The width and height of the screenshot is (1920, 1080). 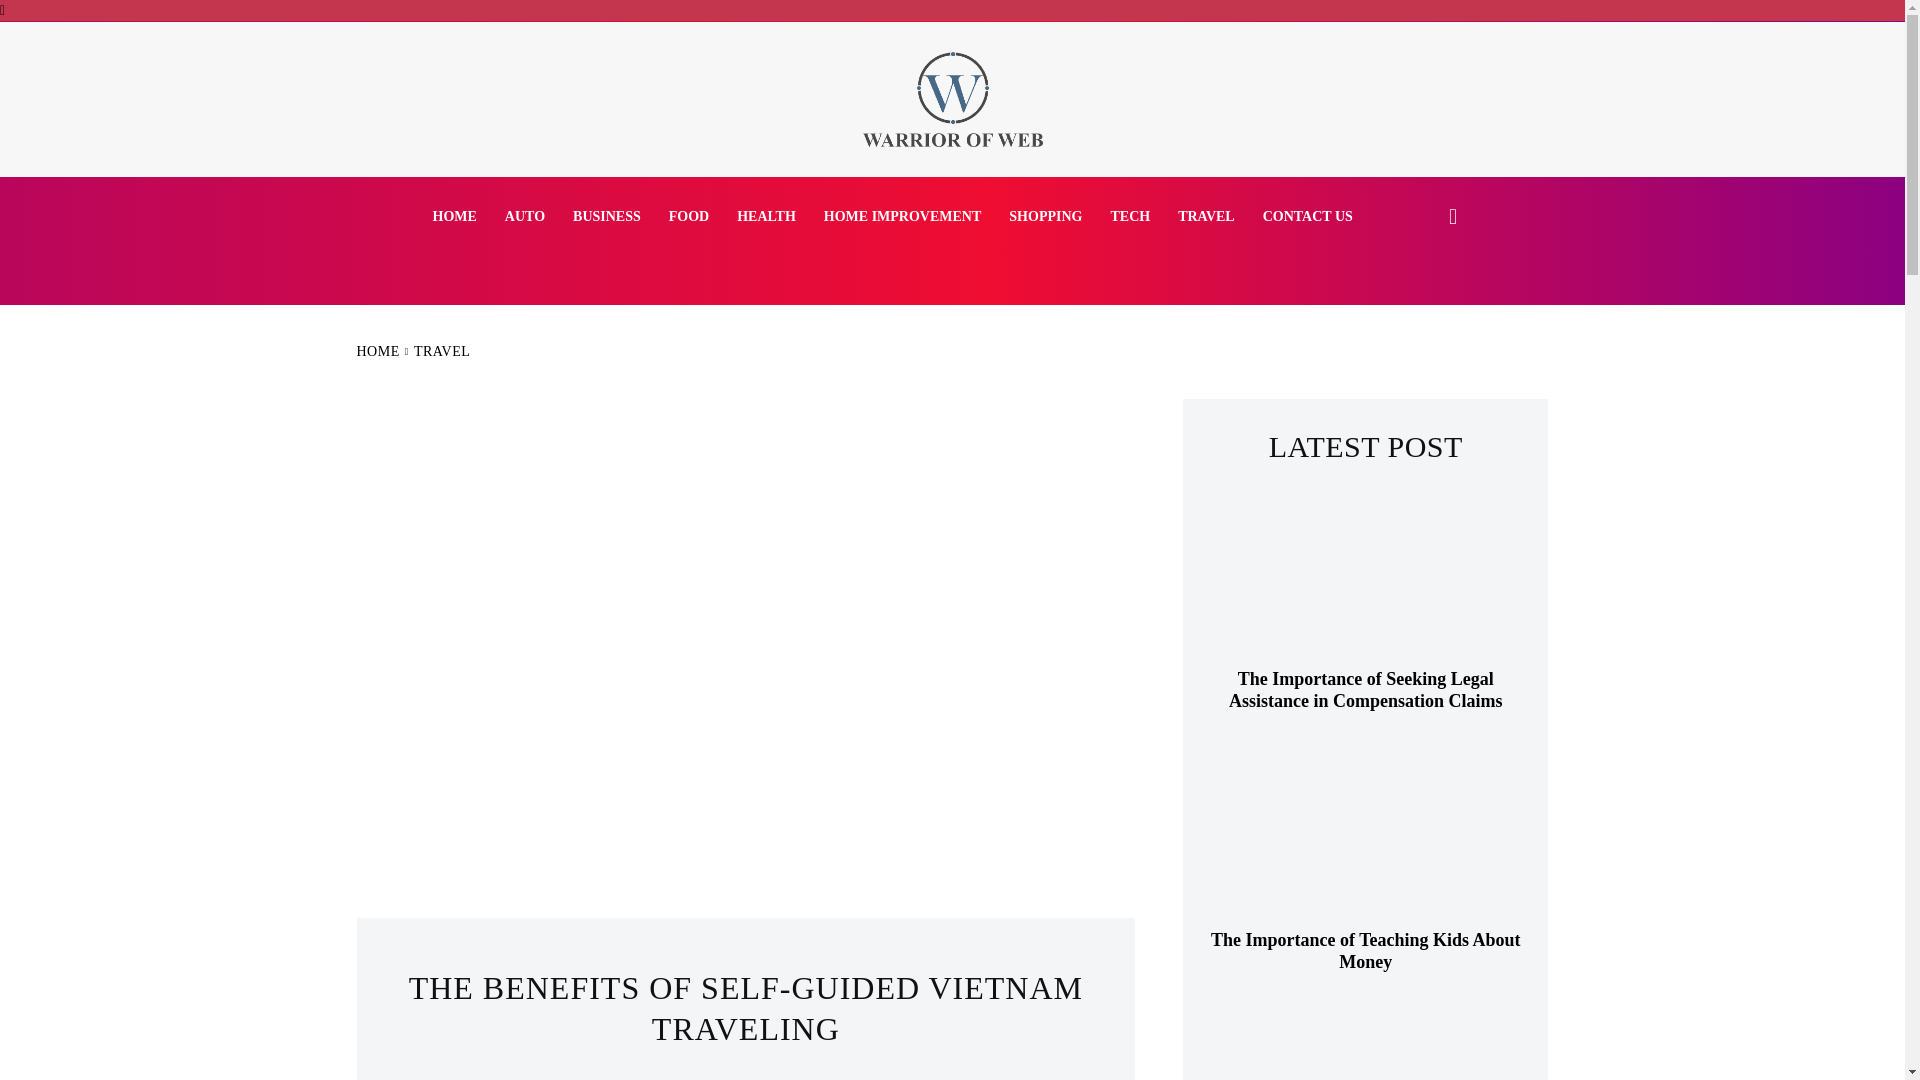 What do you see at coordinates (1366, 837) in the screenshot?
I see `The Importance of Teaching Kids About Money` at bounding box center [1366, 837].